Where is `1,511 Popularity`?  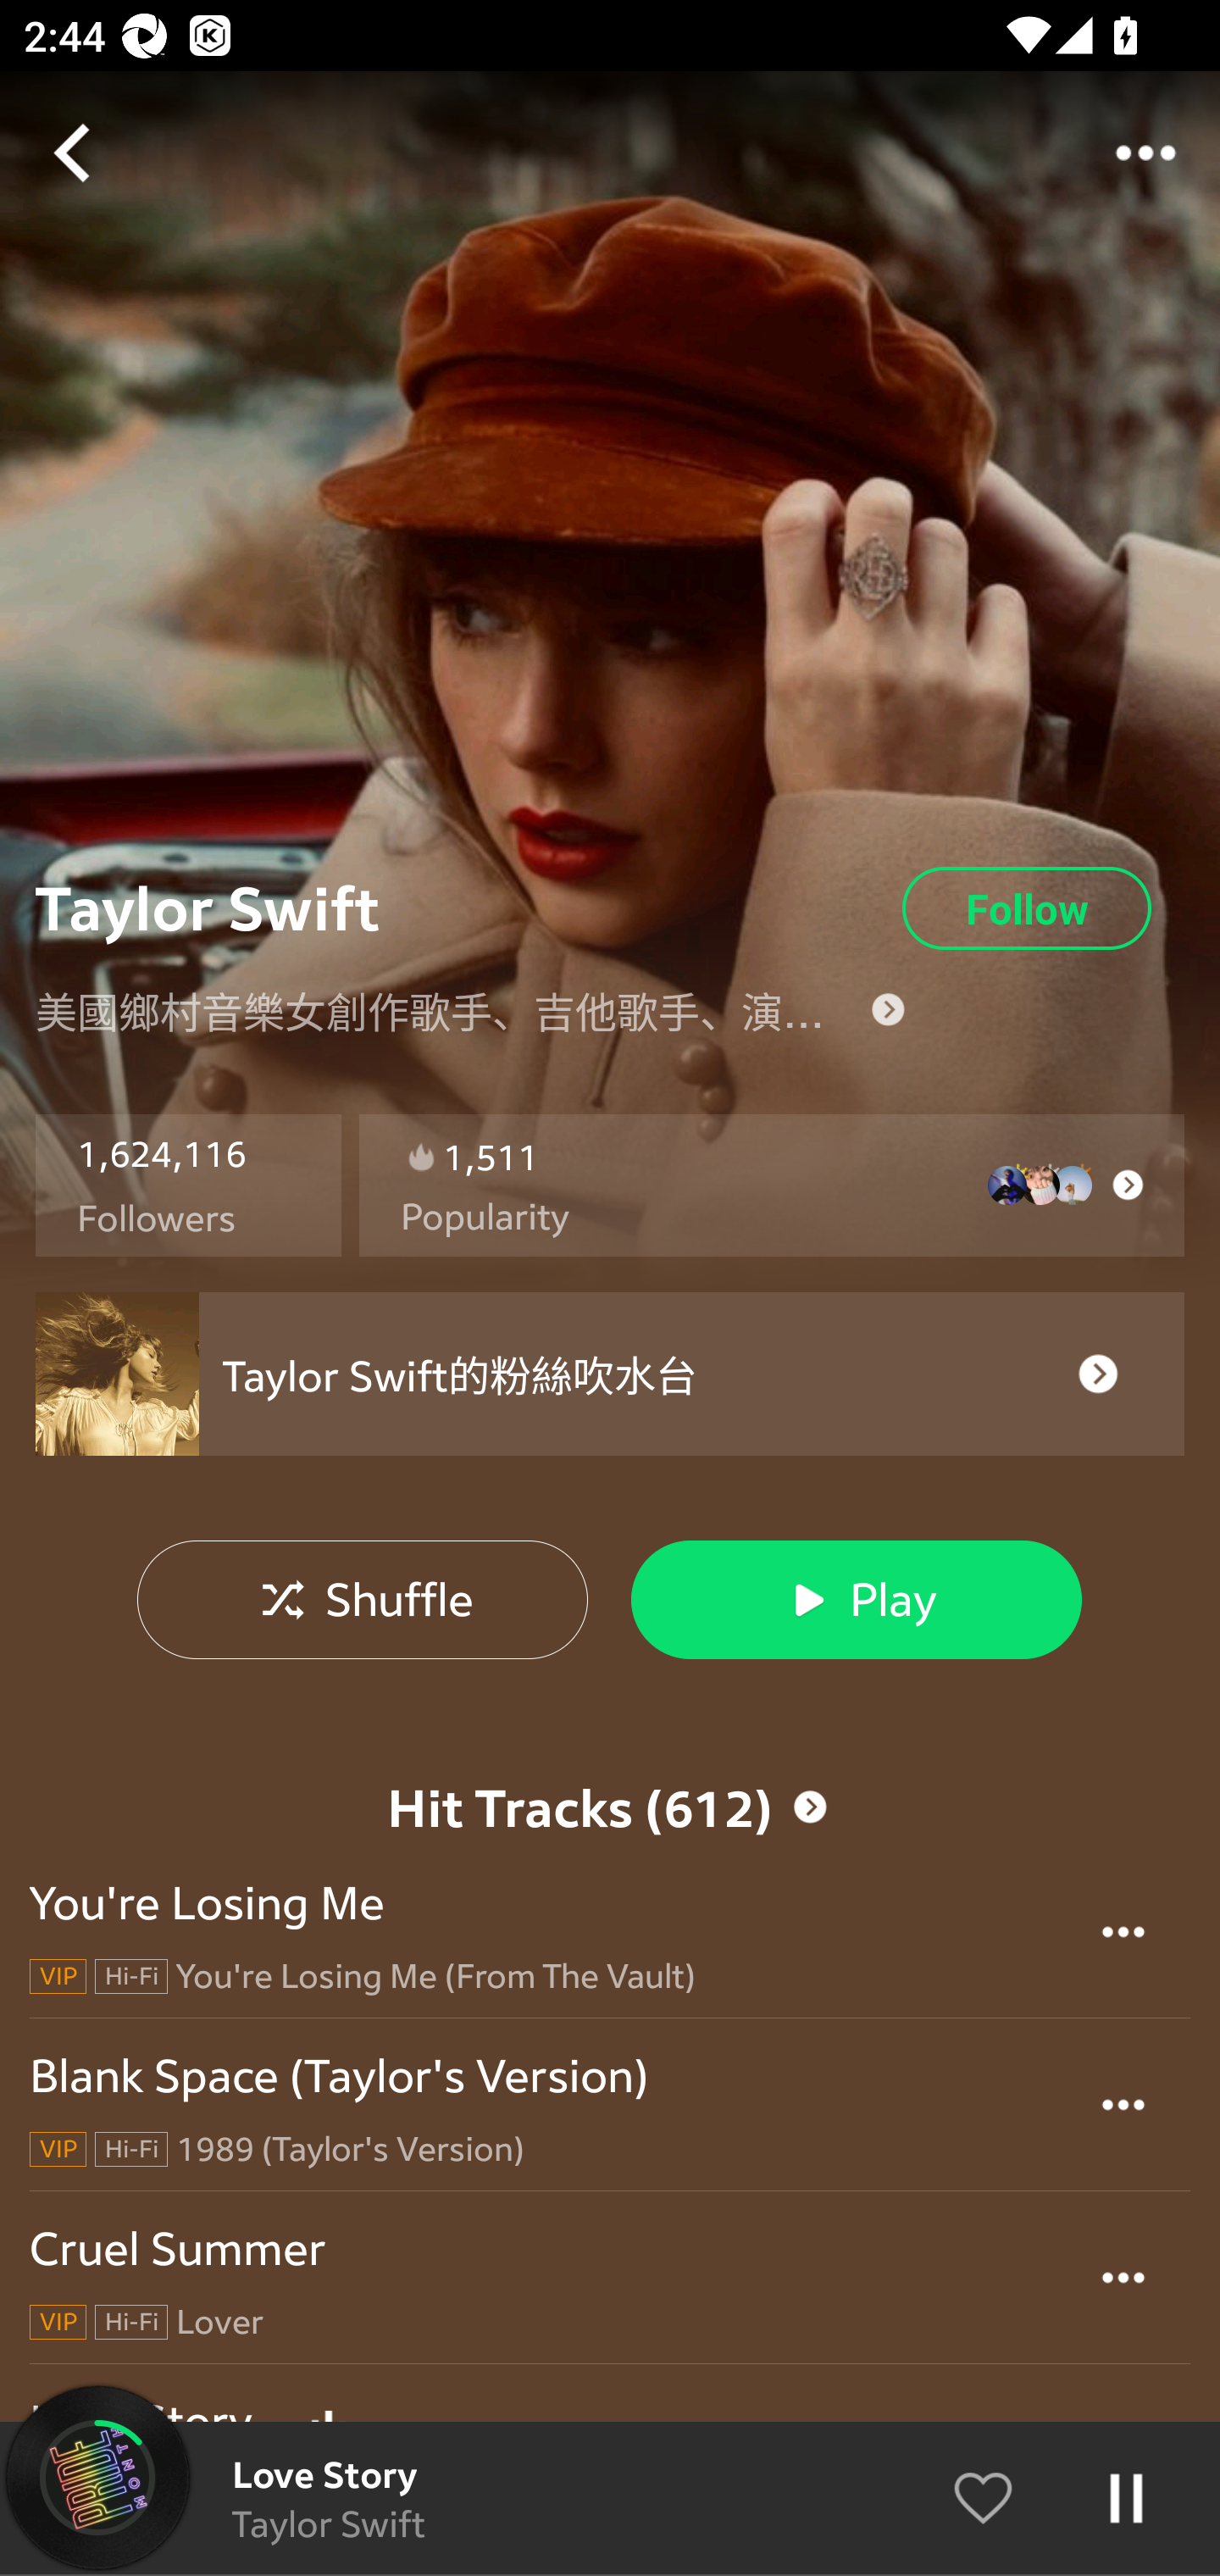
1,511 Popularity is located at coordinates (771, 1186).